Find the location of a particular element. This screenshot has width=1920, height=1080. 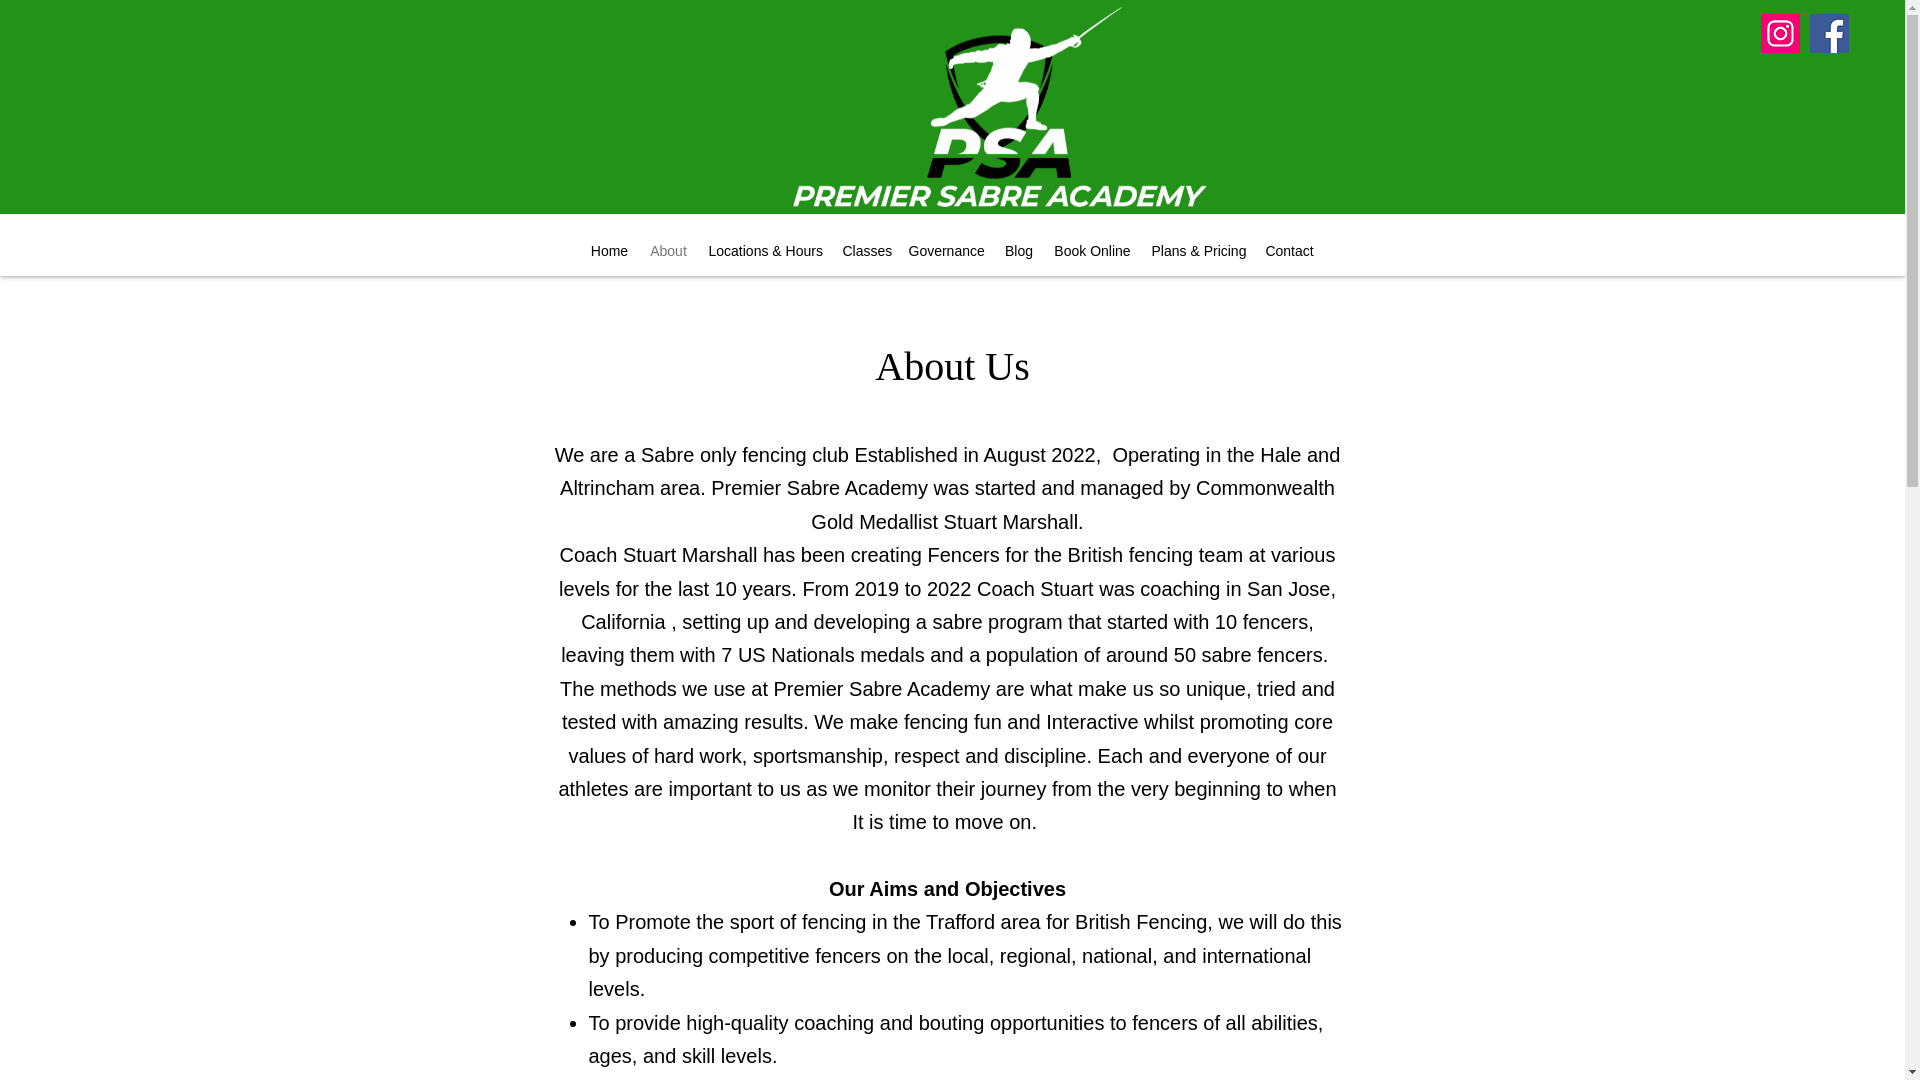

Book Online is located at coordinates (1093, 251).